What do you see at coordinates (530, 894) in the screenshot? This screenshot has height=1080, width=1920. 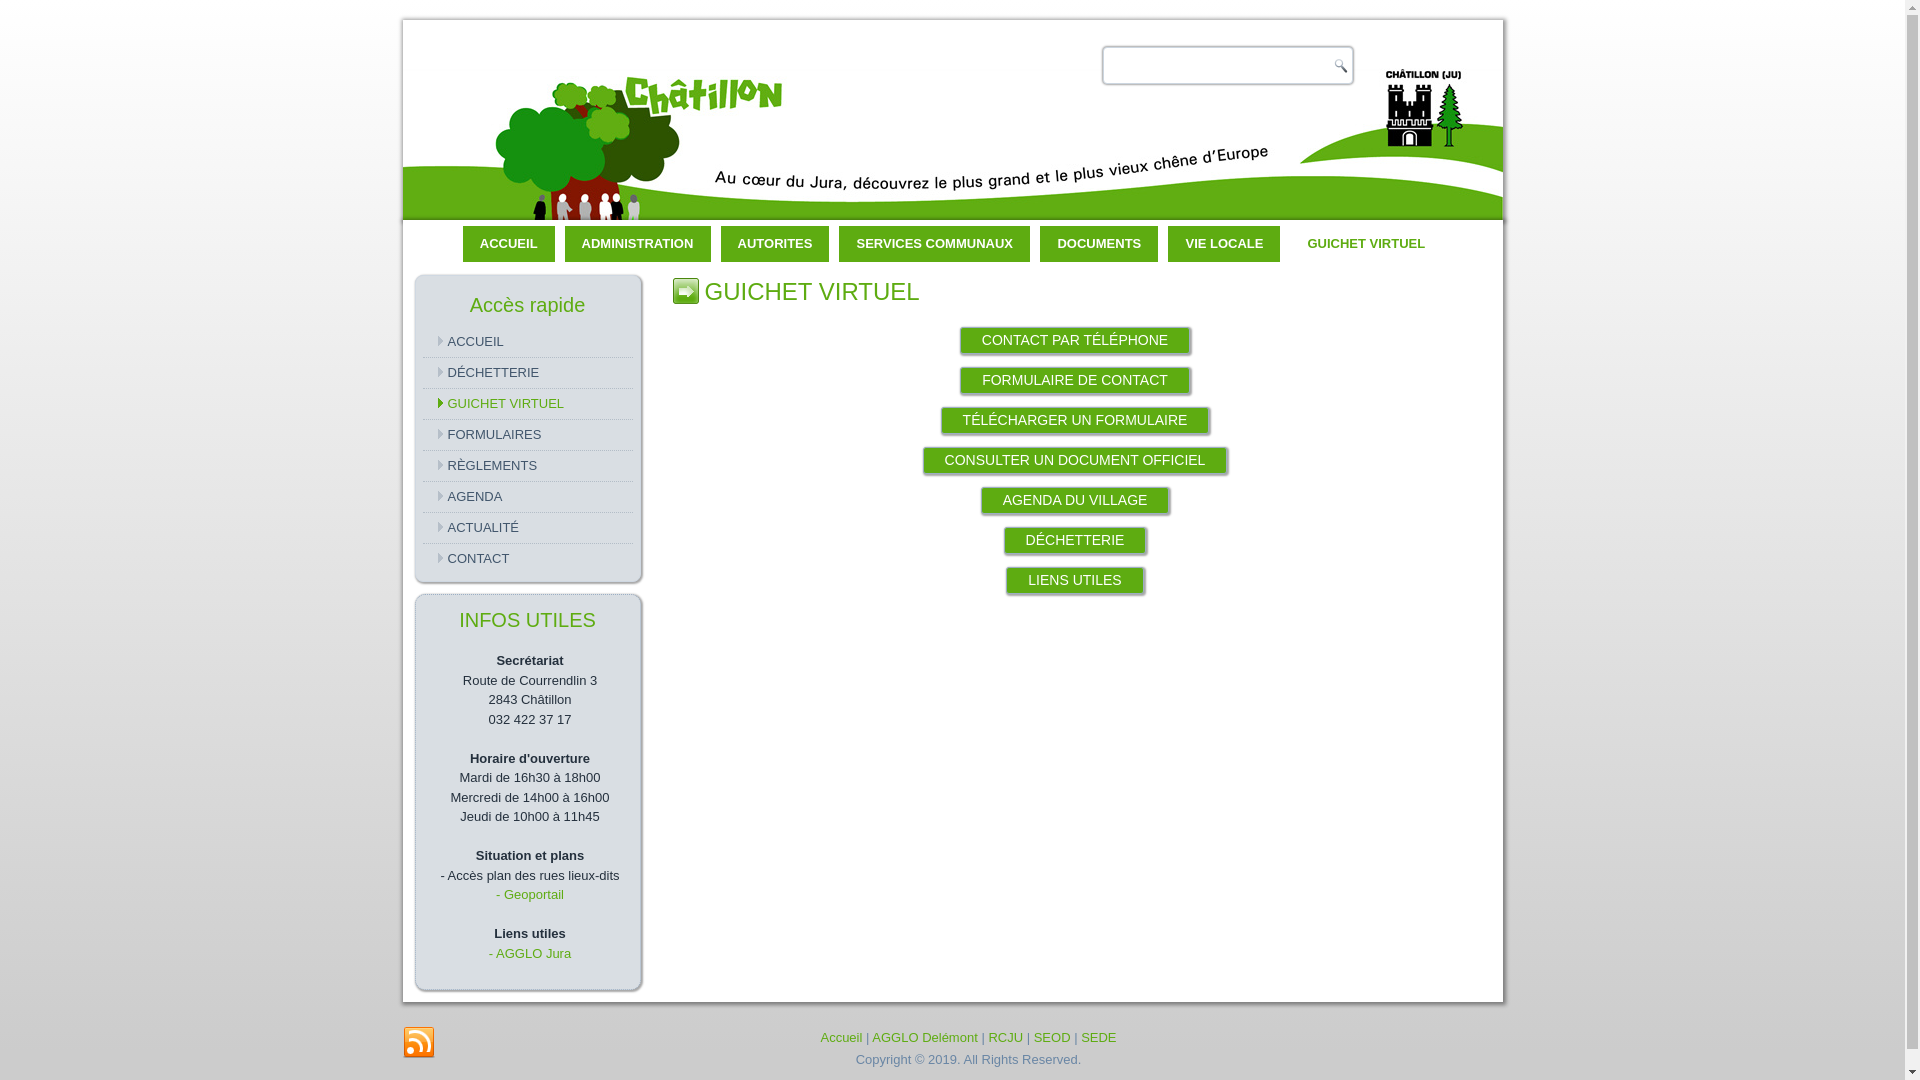 I see `- Geoportail` at bounding box center [530, 894].